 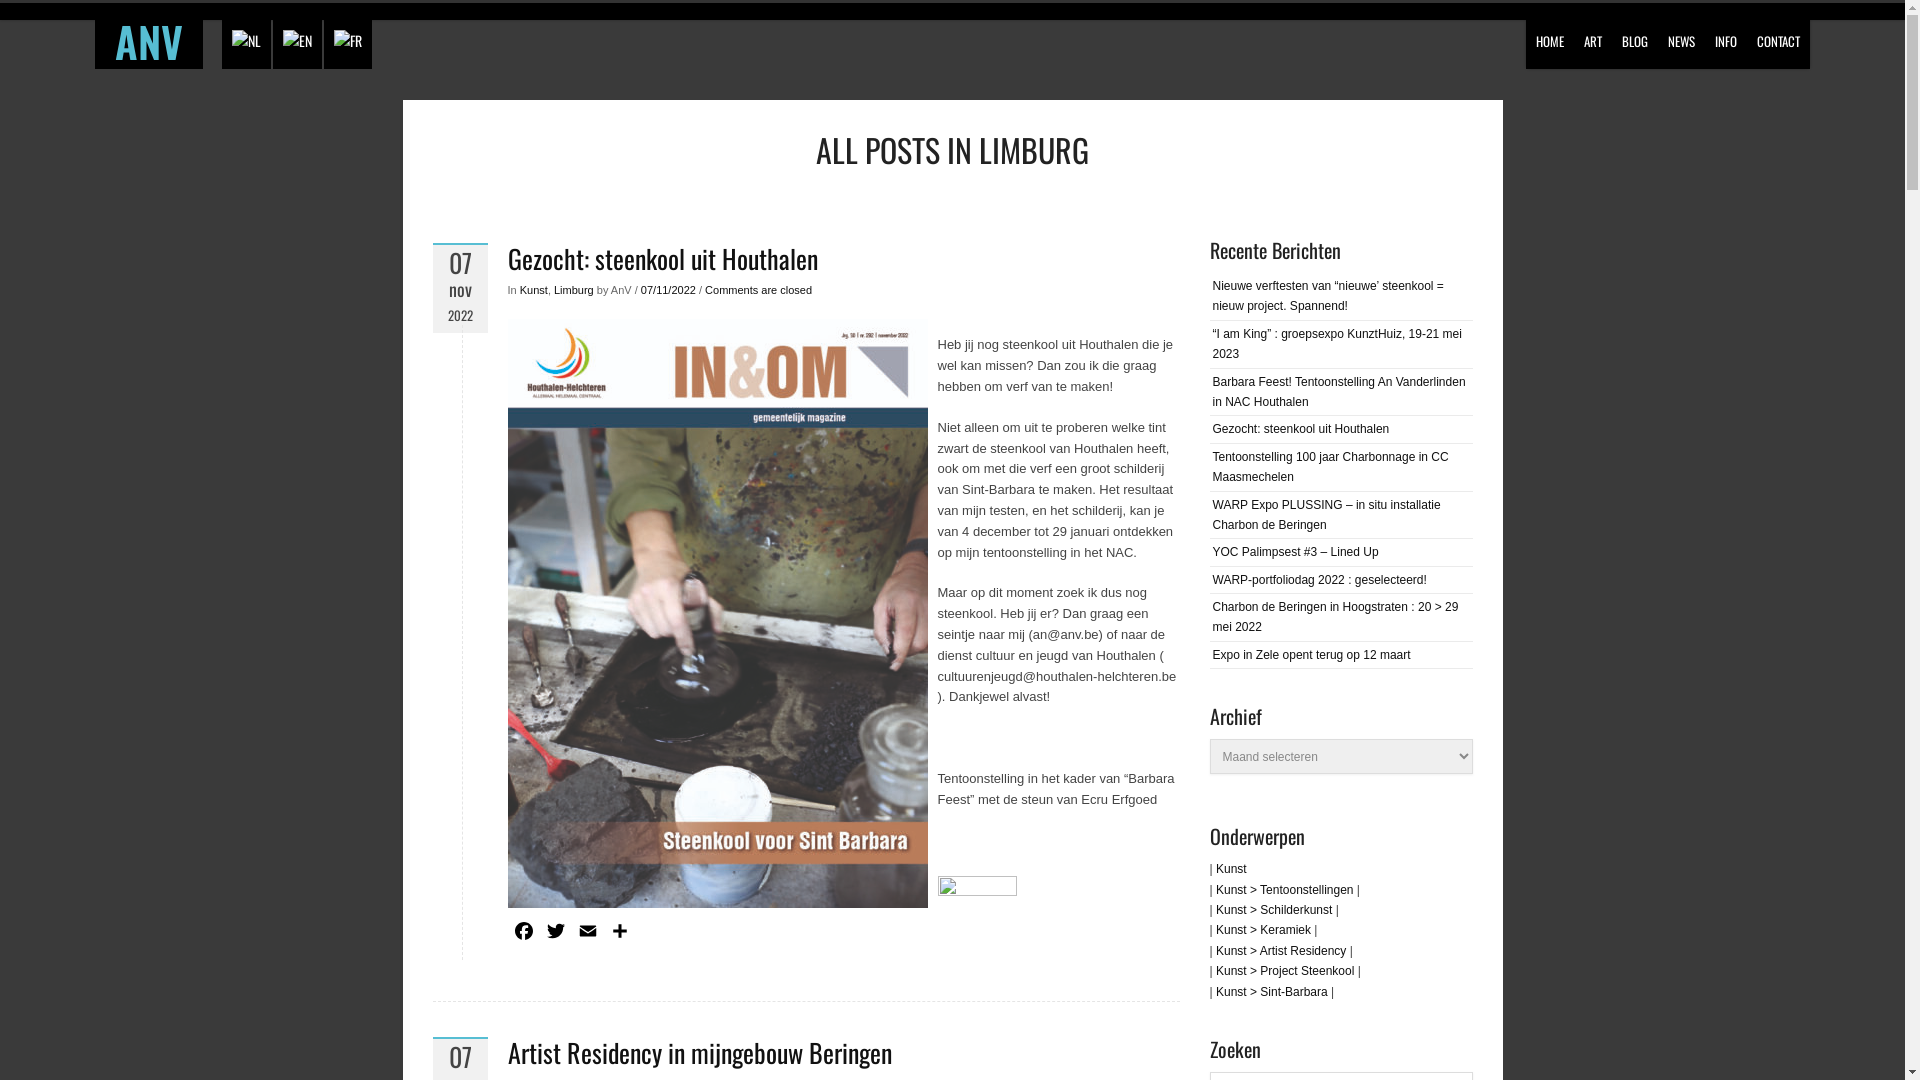 I want to click on Delen, so click(x=620, y=934).